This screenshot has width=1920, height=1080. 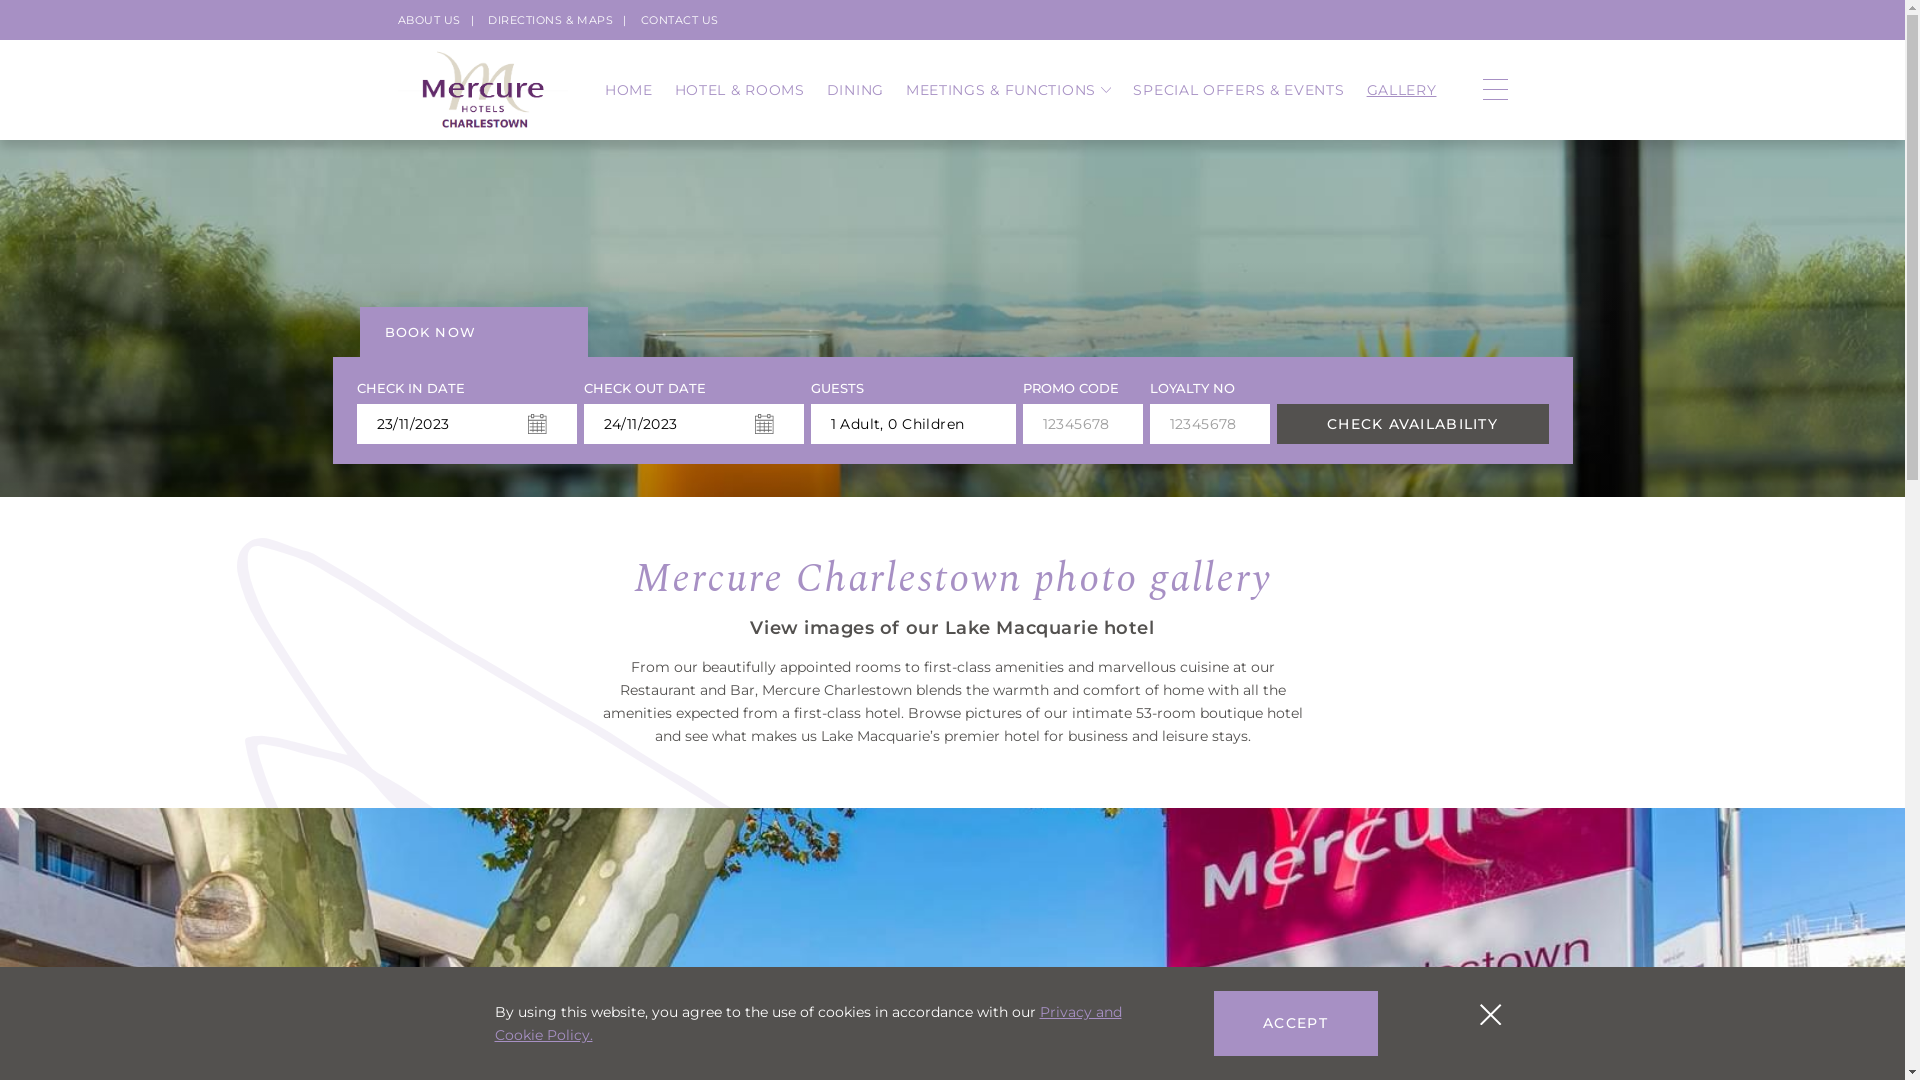 I want to click on ABOUT US, so click(x=430, y=20).